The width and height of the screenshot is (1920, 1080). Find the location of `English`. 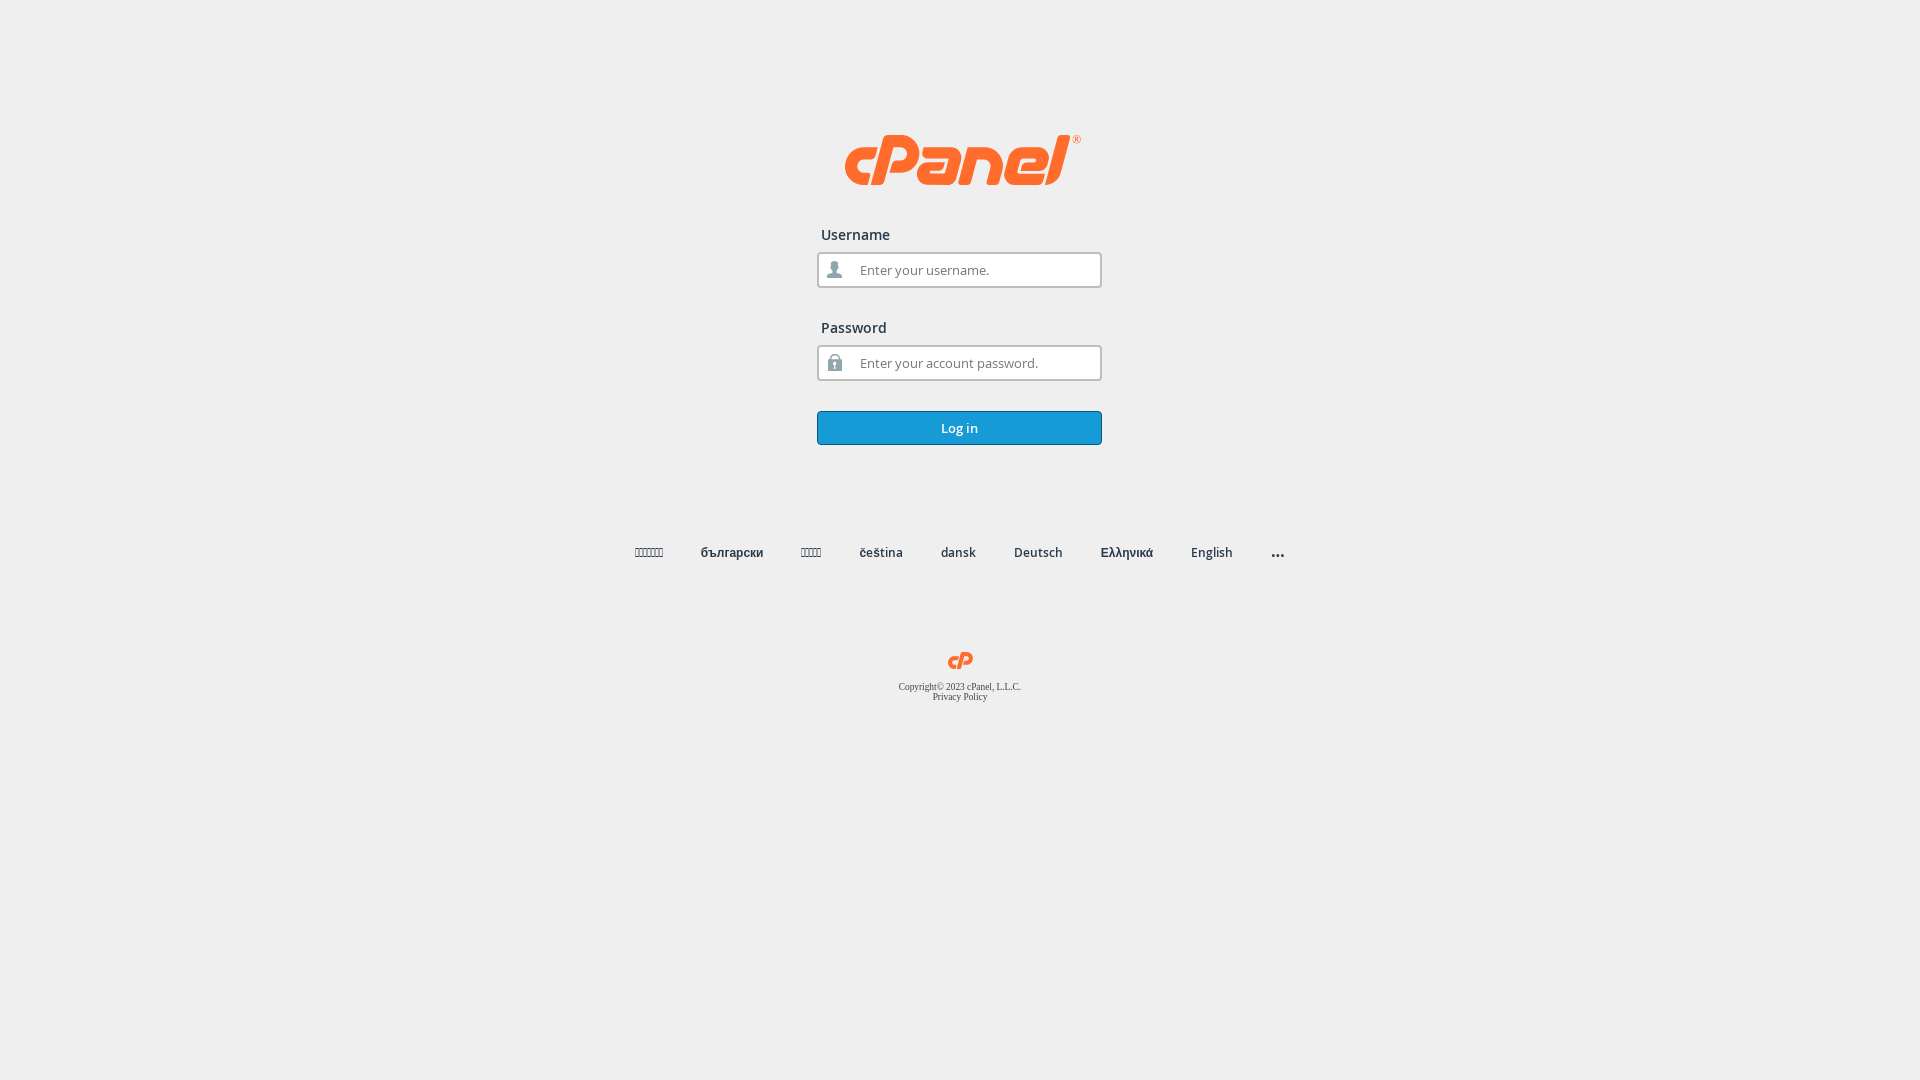

English is located at coordinates (1212, 552).